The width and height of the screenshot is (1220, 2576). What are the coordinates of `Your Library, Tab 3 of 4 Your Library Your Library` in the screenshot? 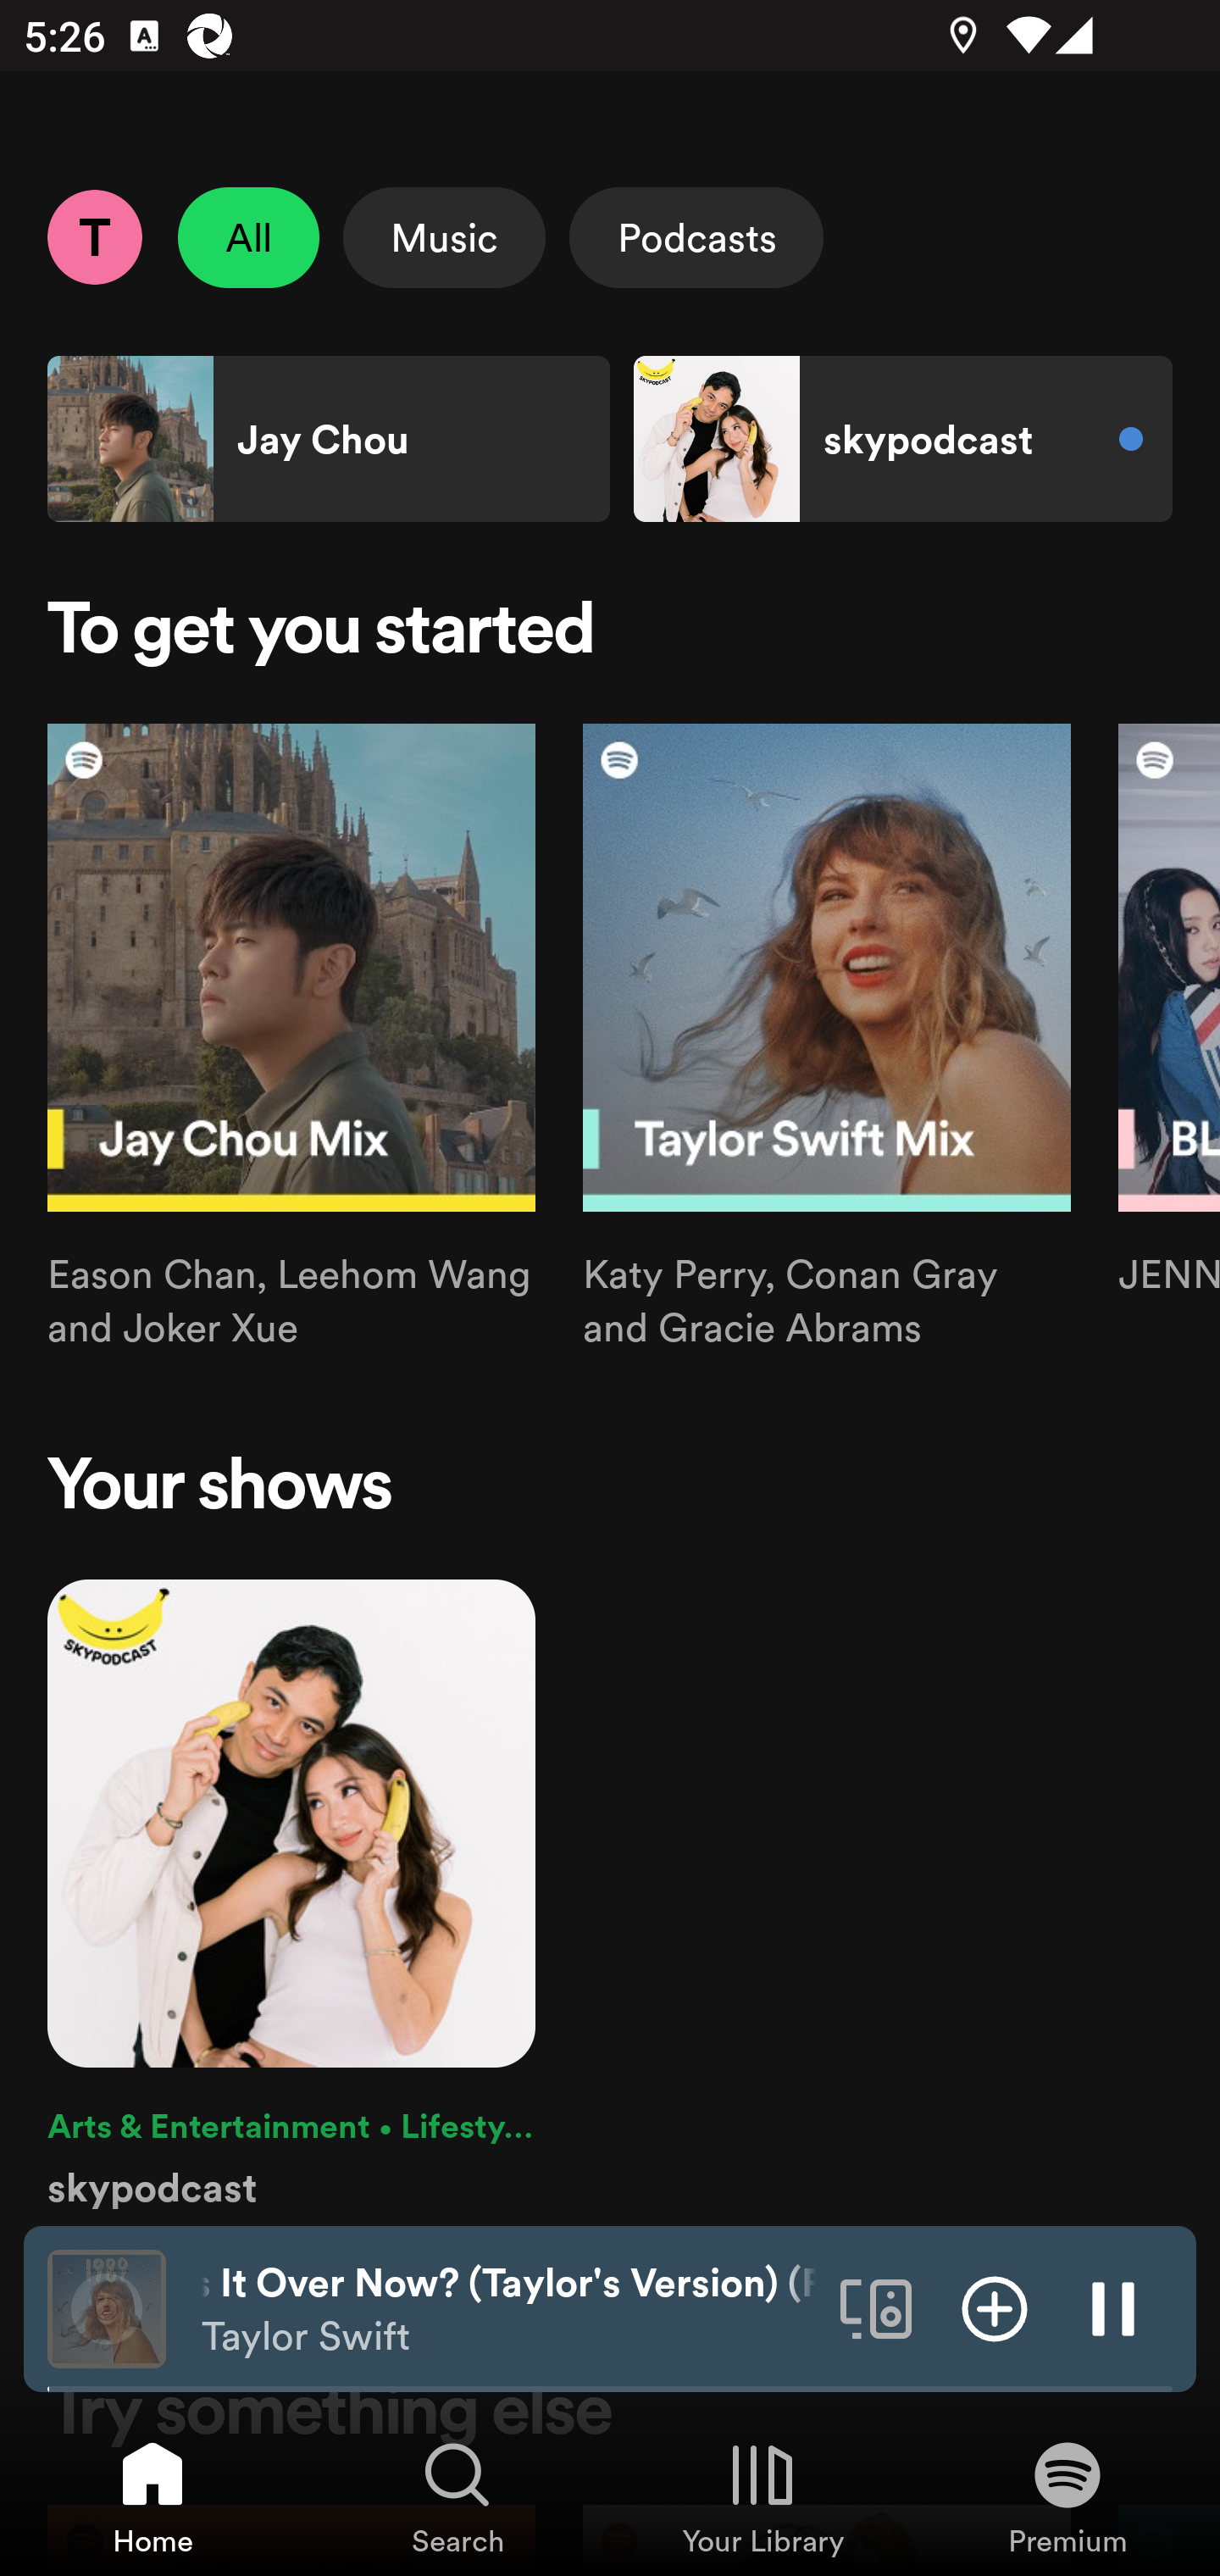 It's located at (762, 2496).